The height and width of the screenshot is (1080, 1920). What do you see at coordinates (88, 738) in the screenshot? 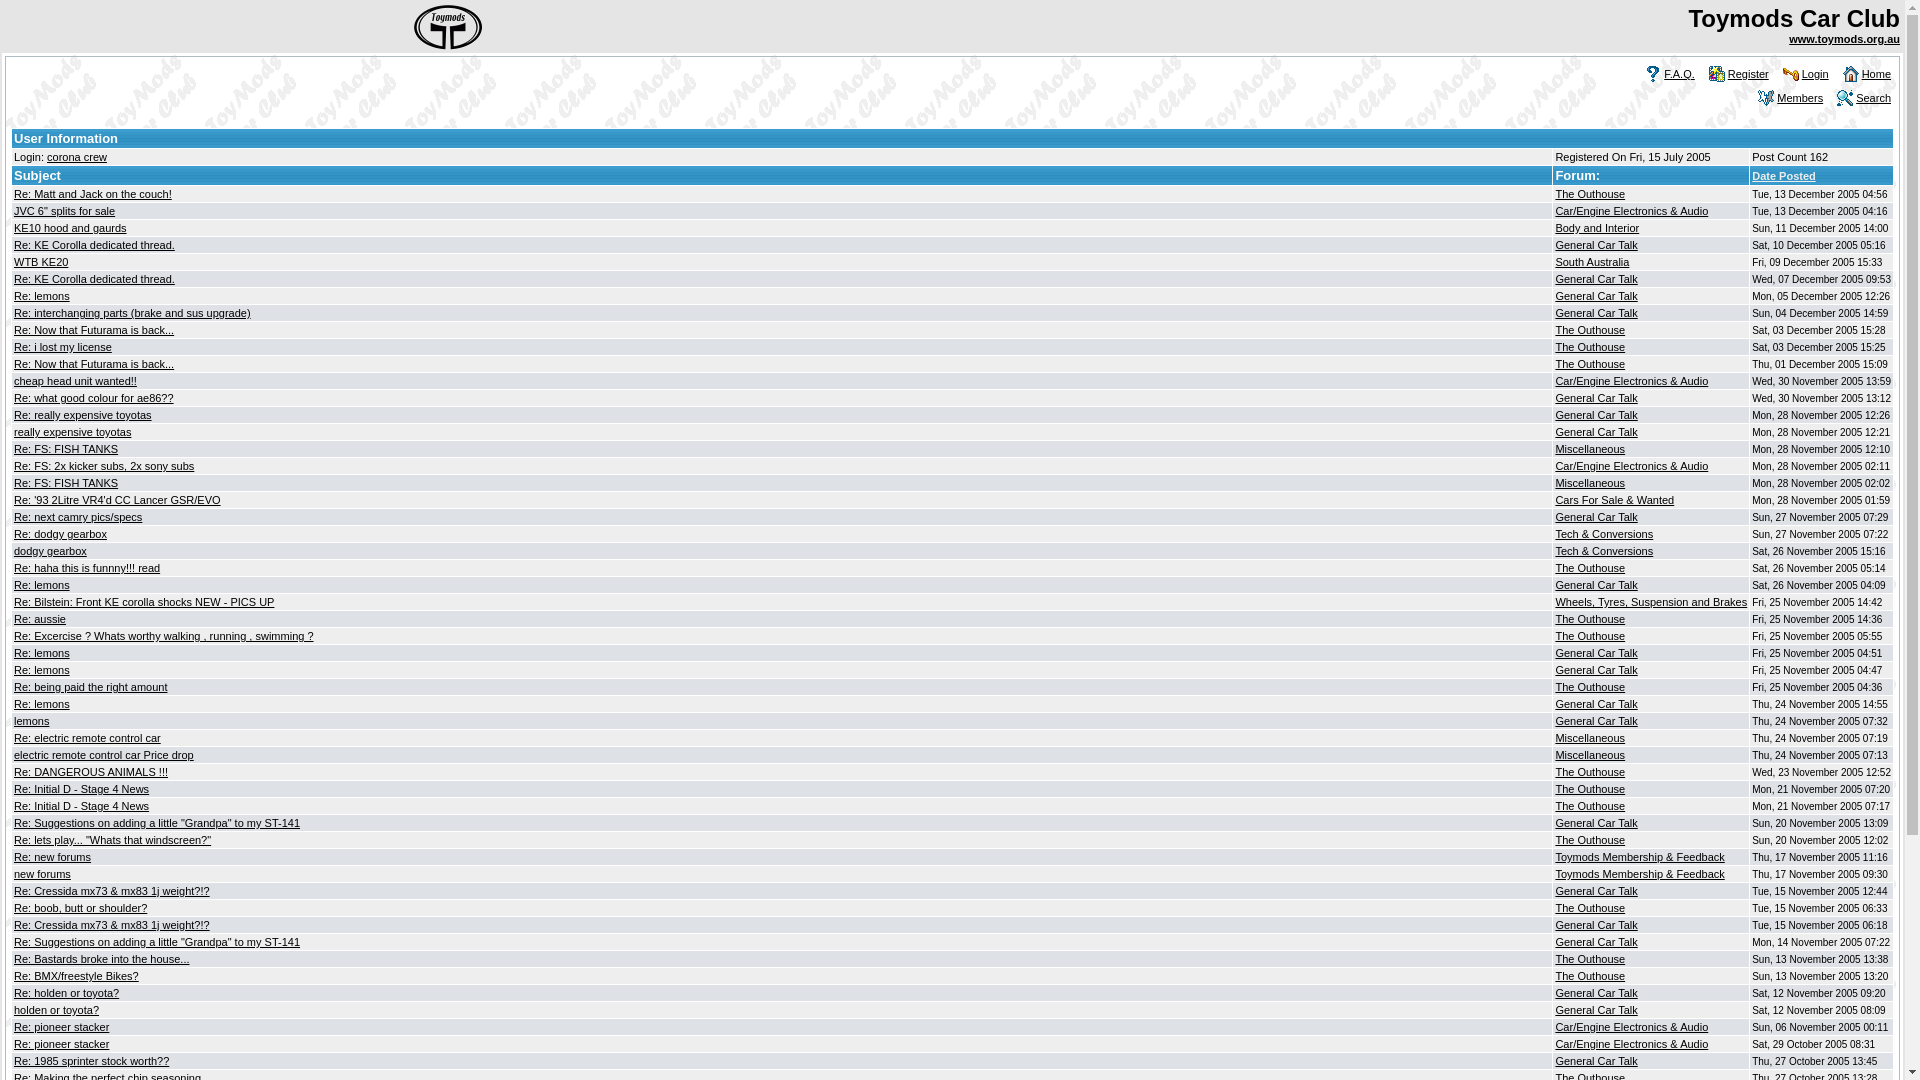
I see `Re: electric remote control car` at bounding box center [88, 738].